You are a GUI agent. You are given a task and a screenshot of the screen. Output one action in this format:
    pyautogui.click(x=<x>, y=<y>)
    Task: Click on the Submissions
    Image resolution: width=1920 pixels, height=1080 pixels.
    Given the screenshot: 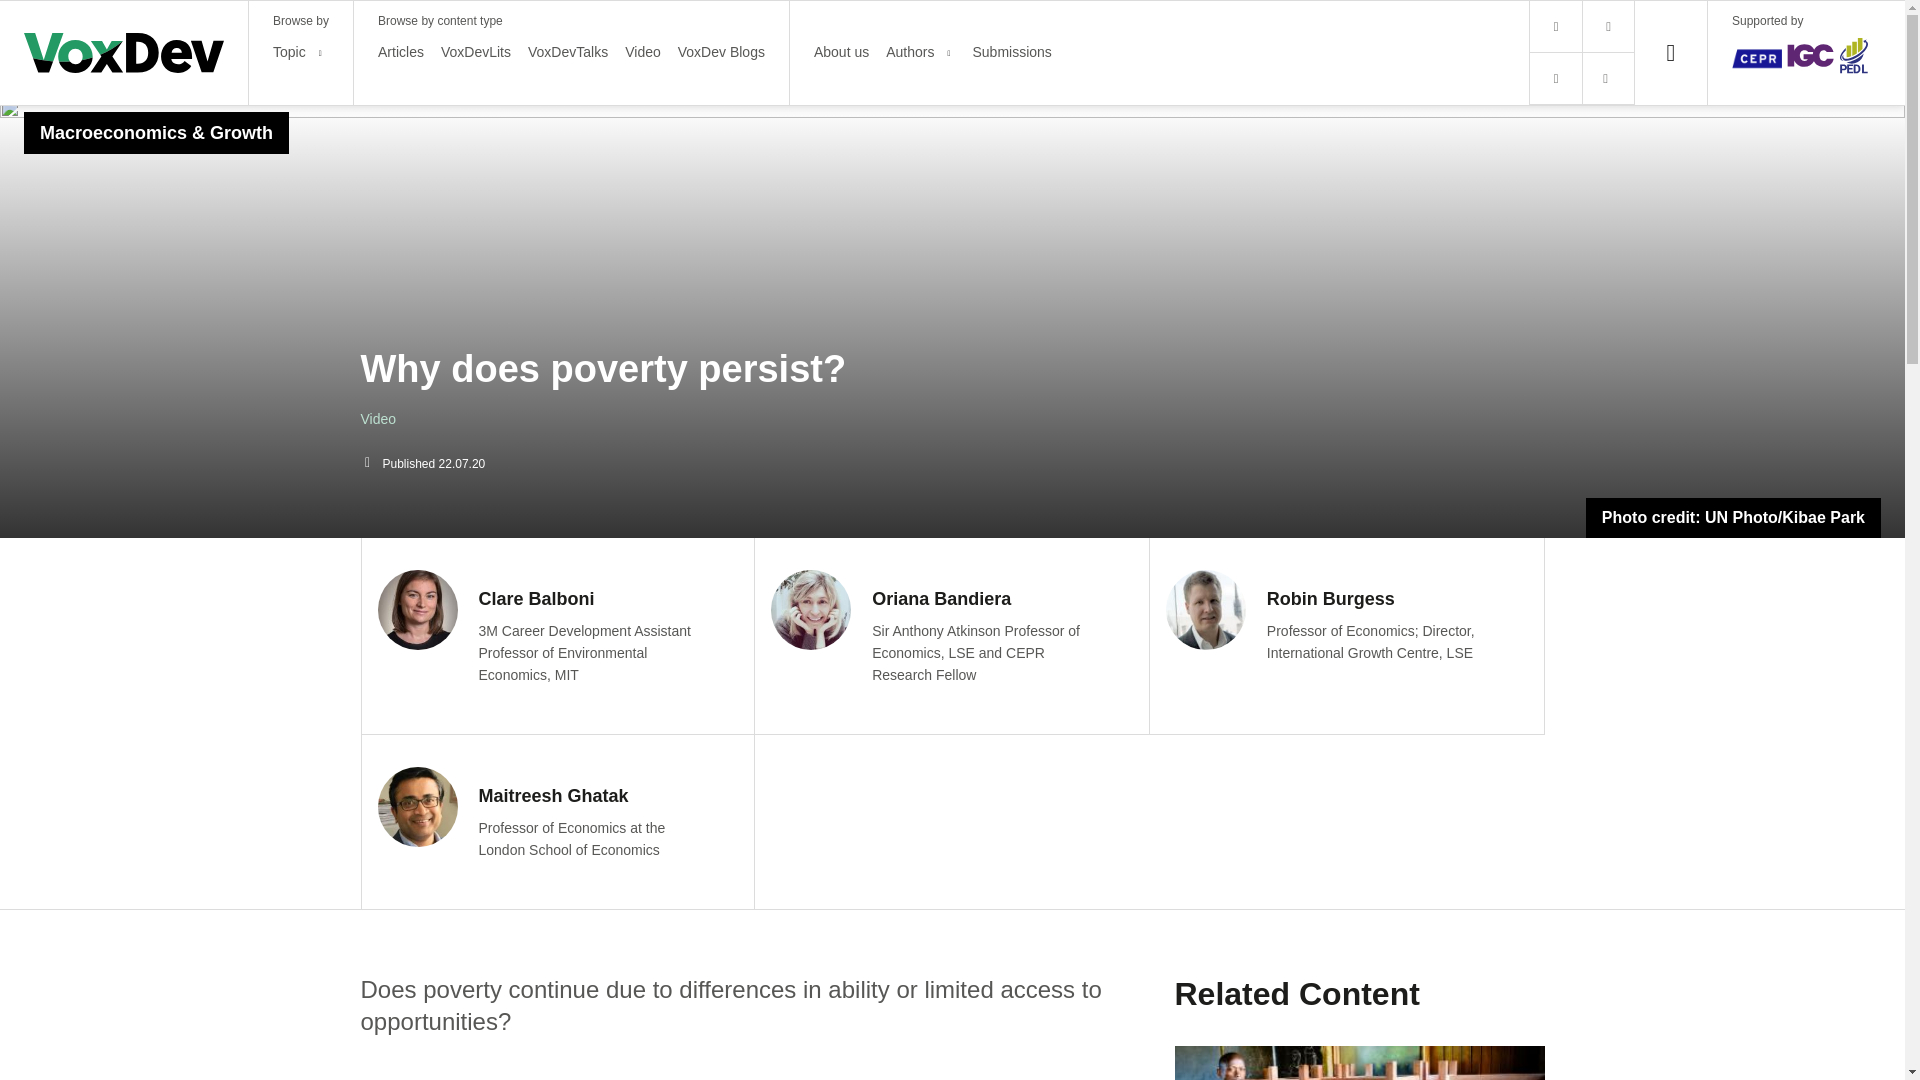 What is the action you would take?
    pyautogui.click(x=1010, y=52)
    